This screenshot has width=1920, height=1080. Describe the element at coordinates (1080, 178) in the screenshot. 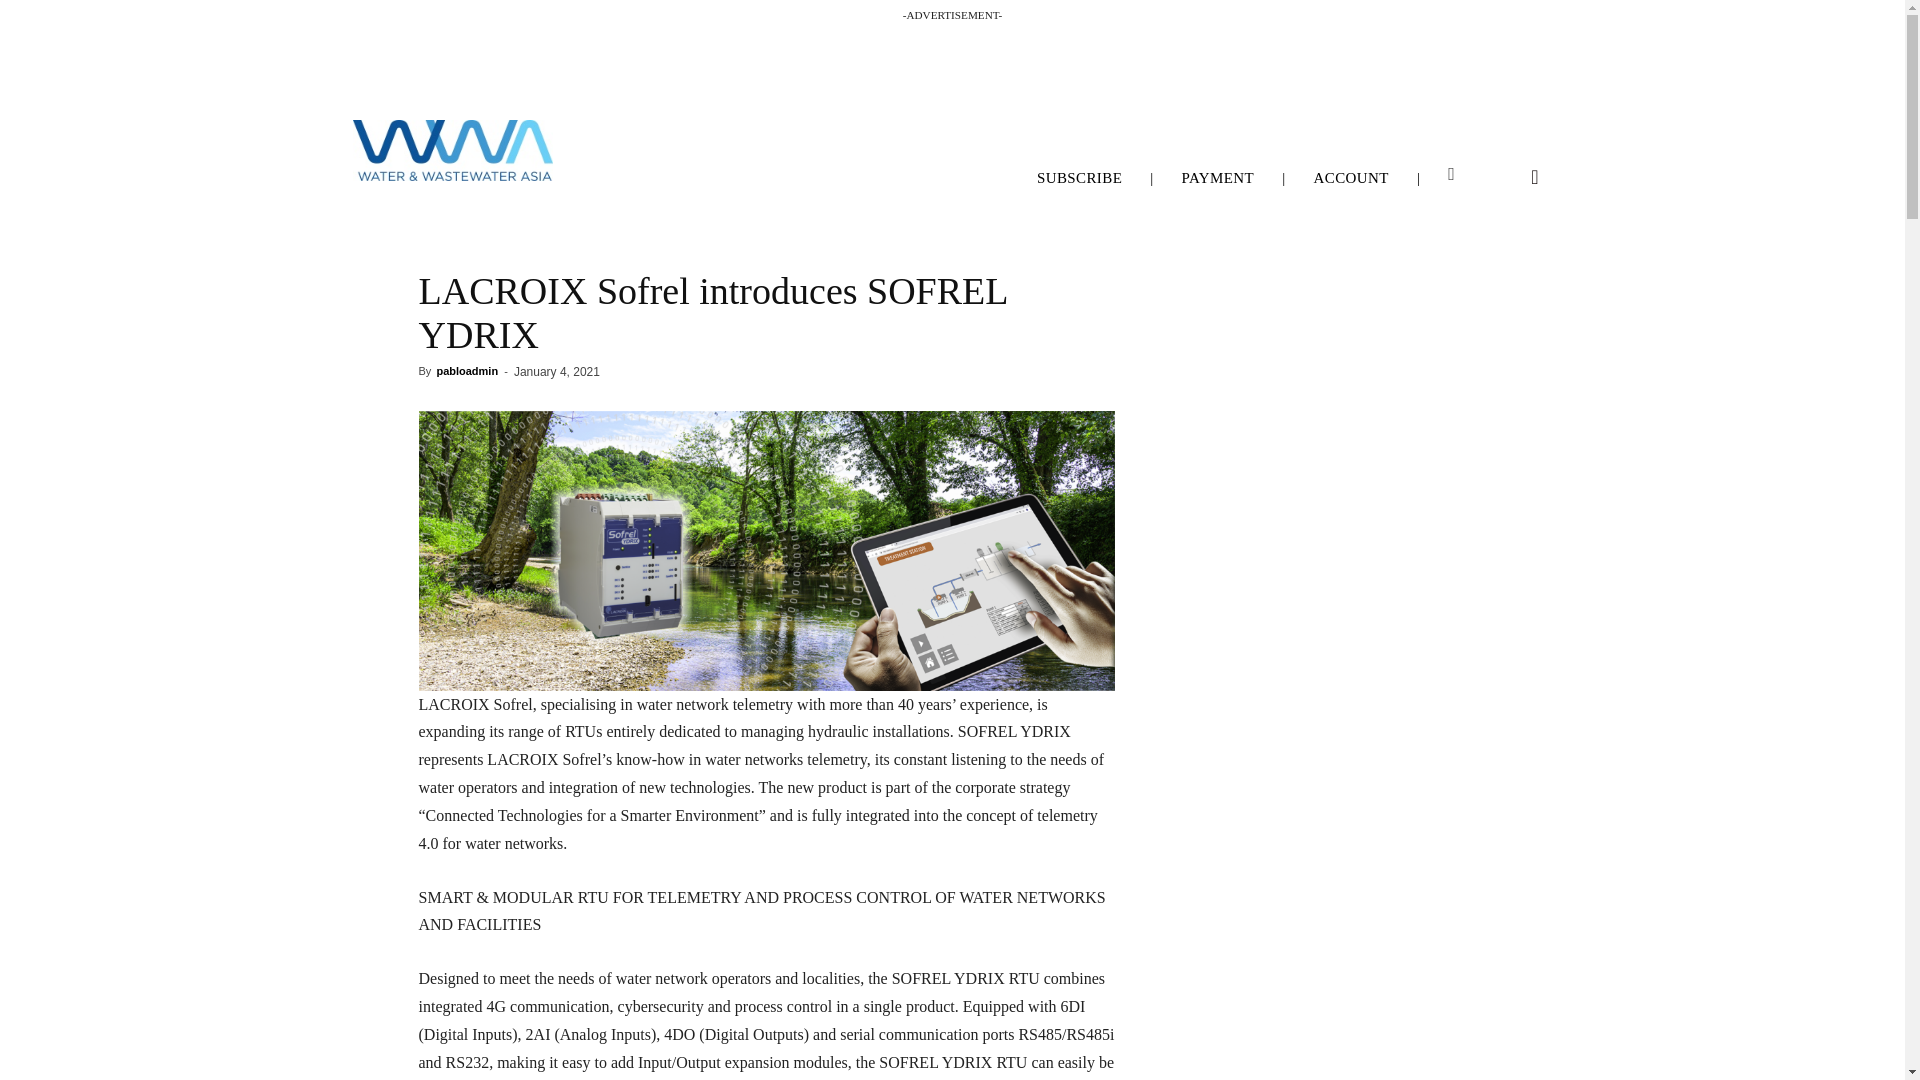

I see `SUBSCRIBE` at that location.